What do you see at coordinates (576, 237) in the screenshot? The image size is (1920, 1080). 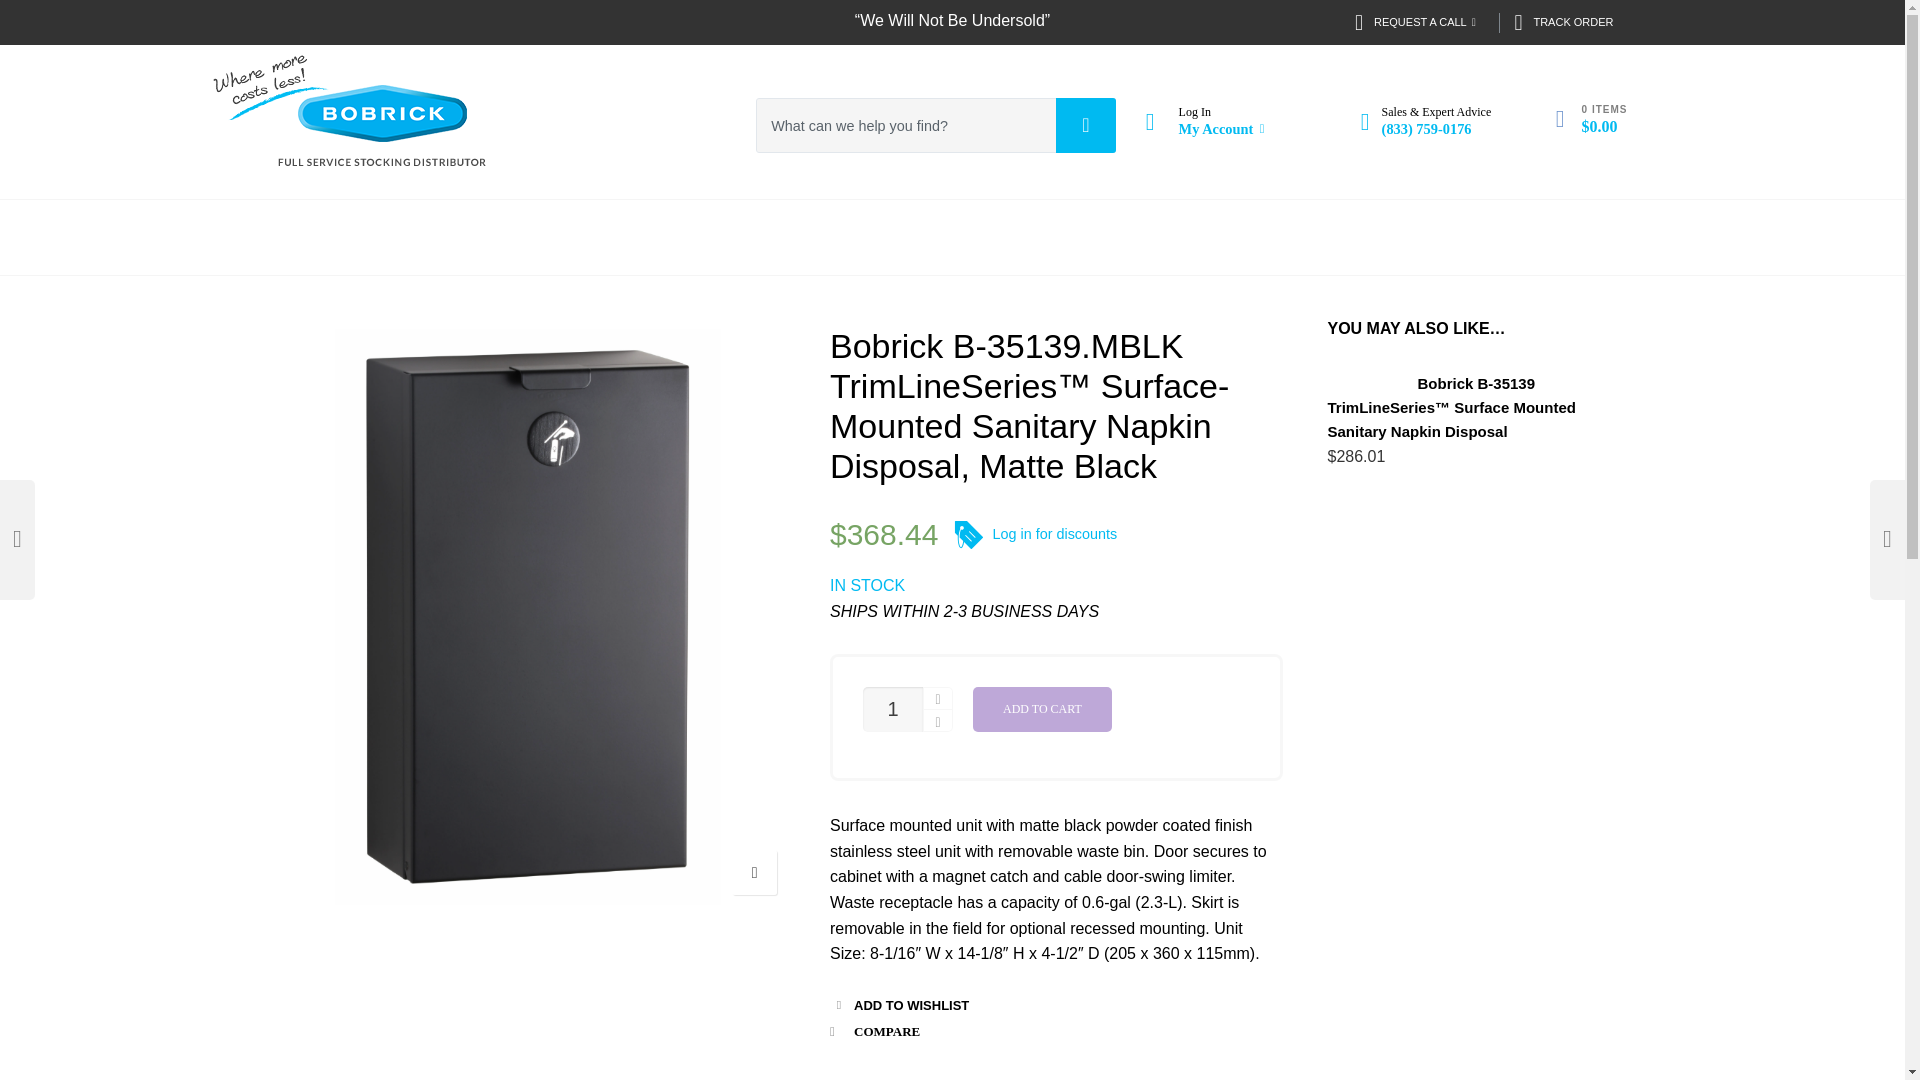 I see `SHOP ALL PRODUCTS` at bounding box center [576, 237].